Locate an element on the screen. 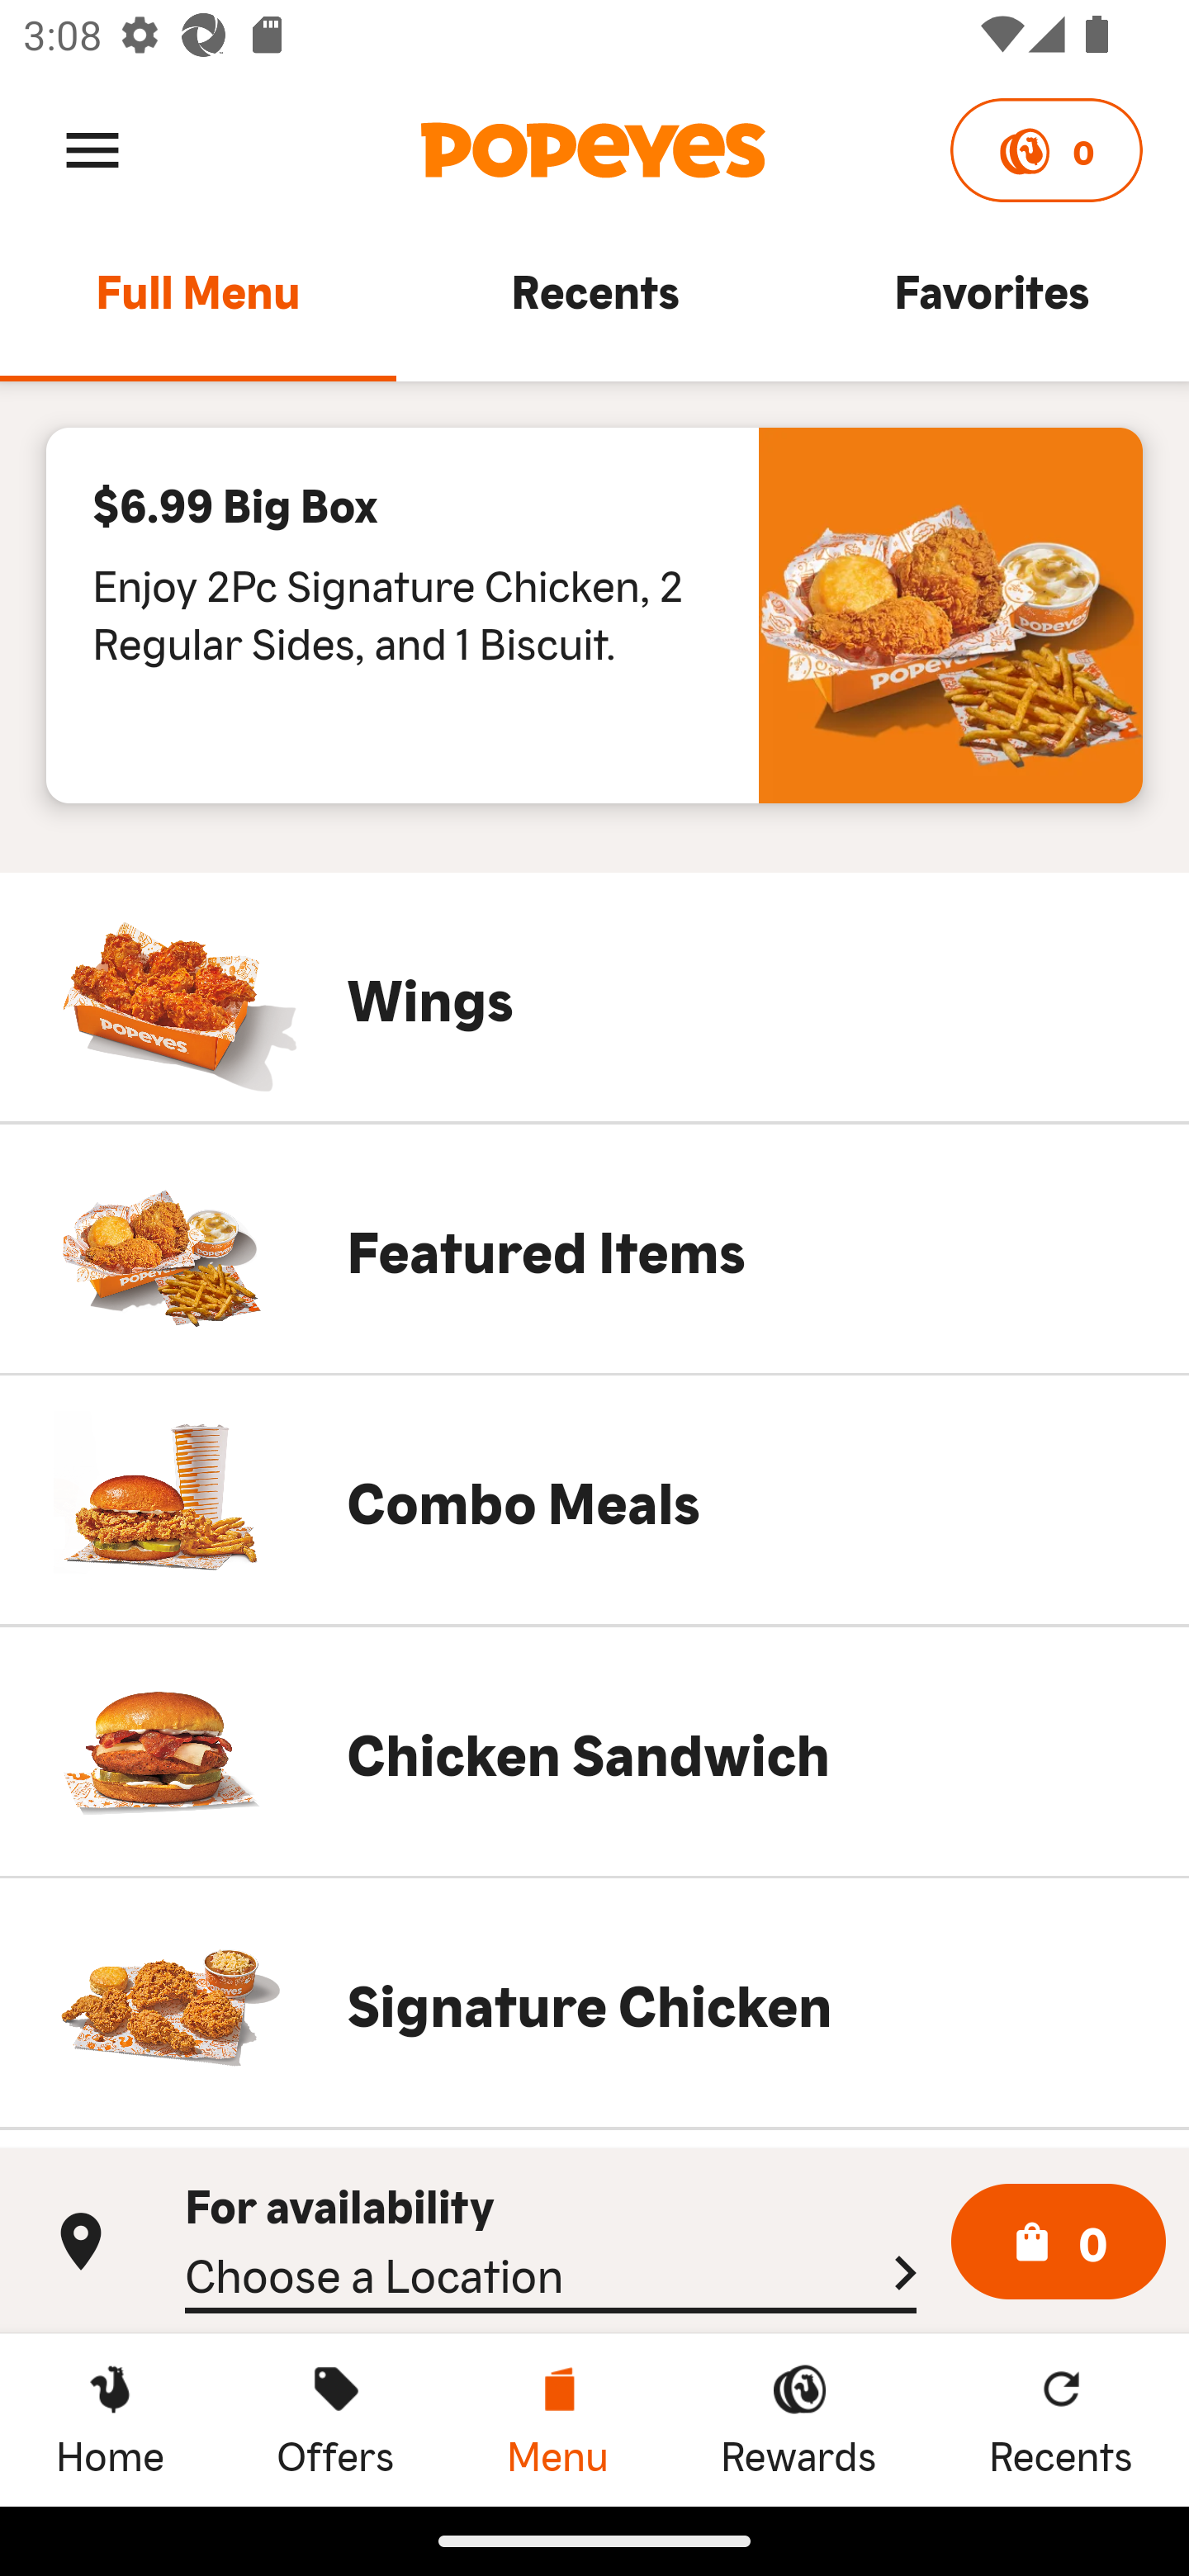 The height and width of the screenshot is (2576, 1189). Menu, current page Menu Menu, current page is located at coordinates (557, 2419).